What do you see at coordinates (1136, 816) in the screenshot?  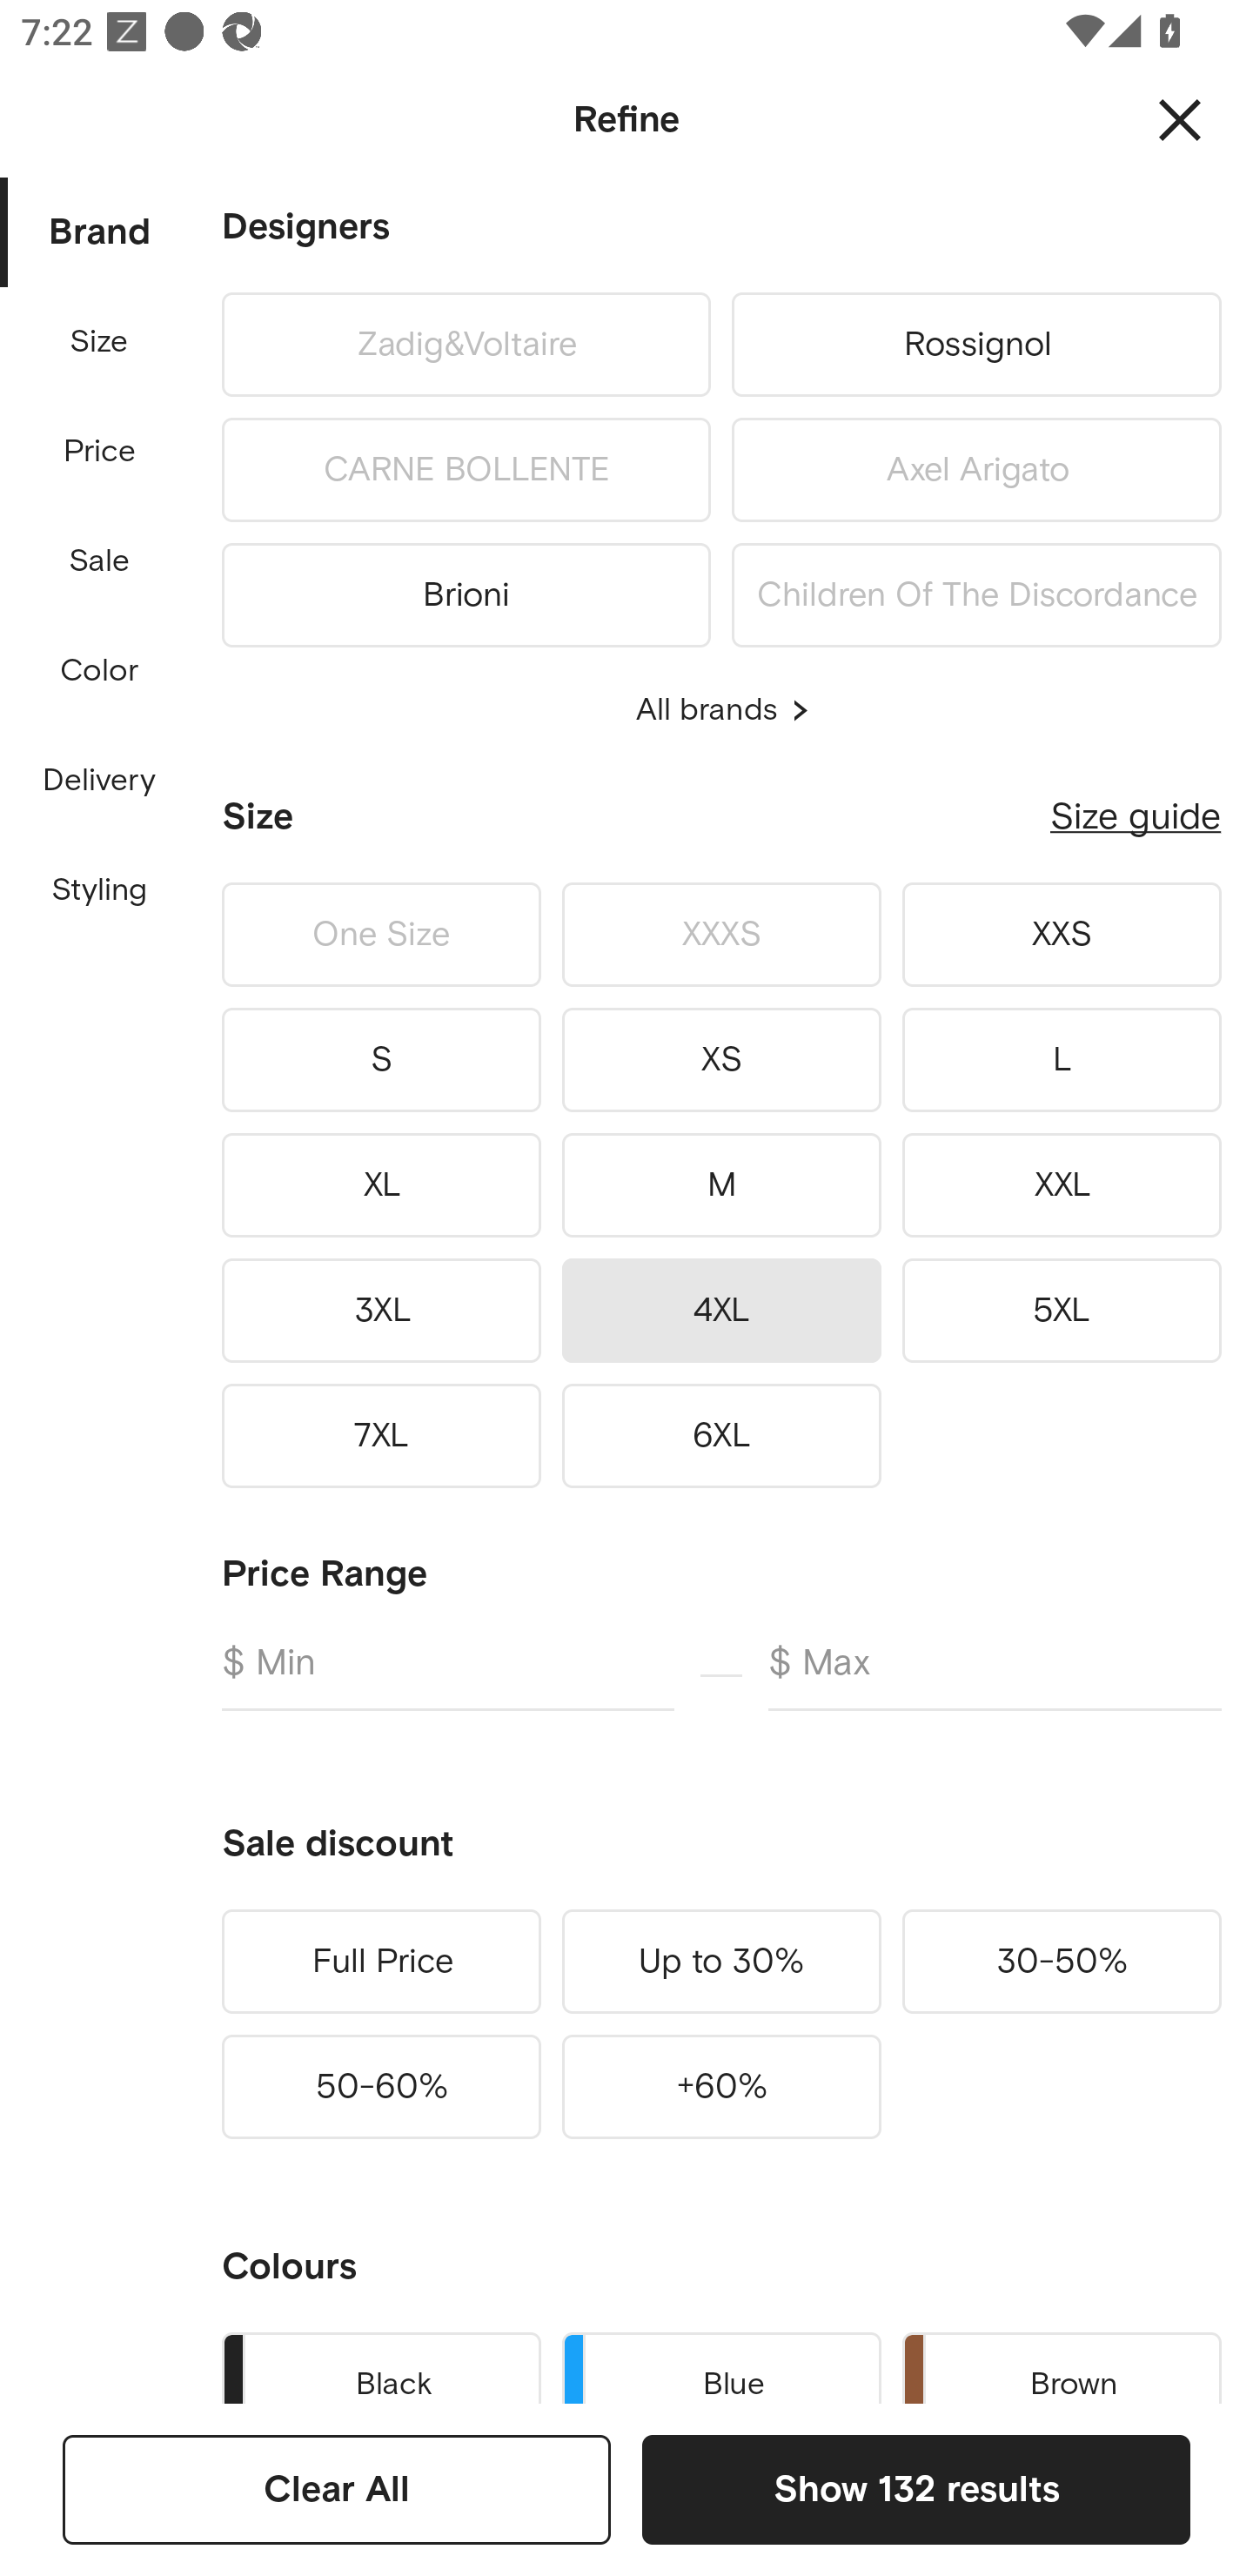 I see `Size guide` at bounding box center [1136, 816].